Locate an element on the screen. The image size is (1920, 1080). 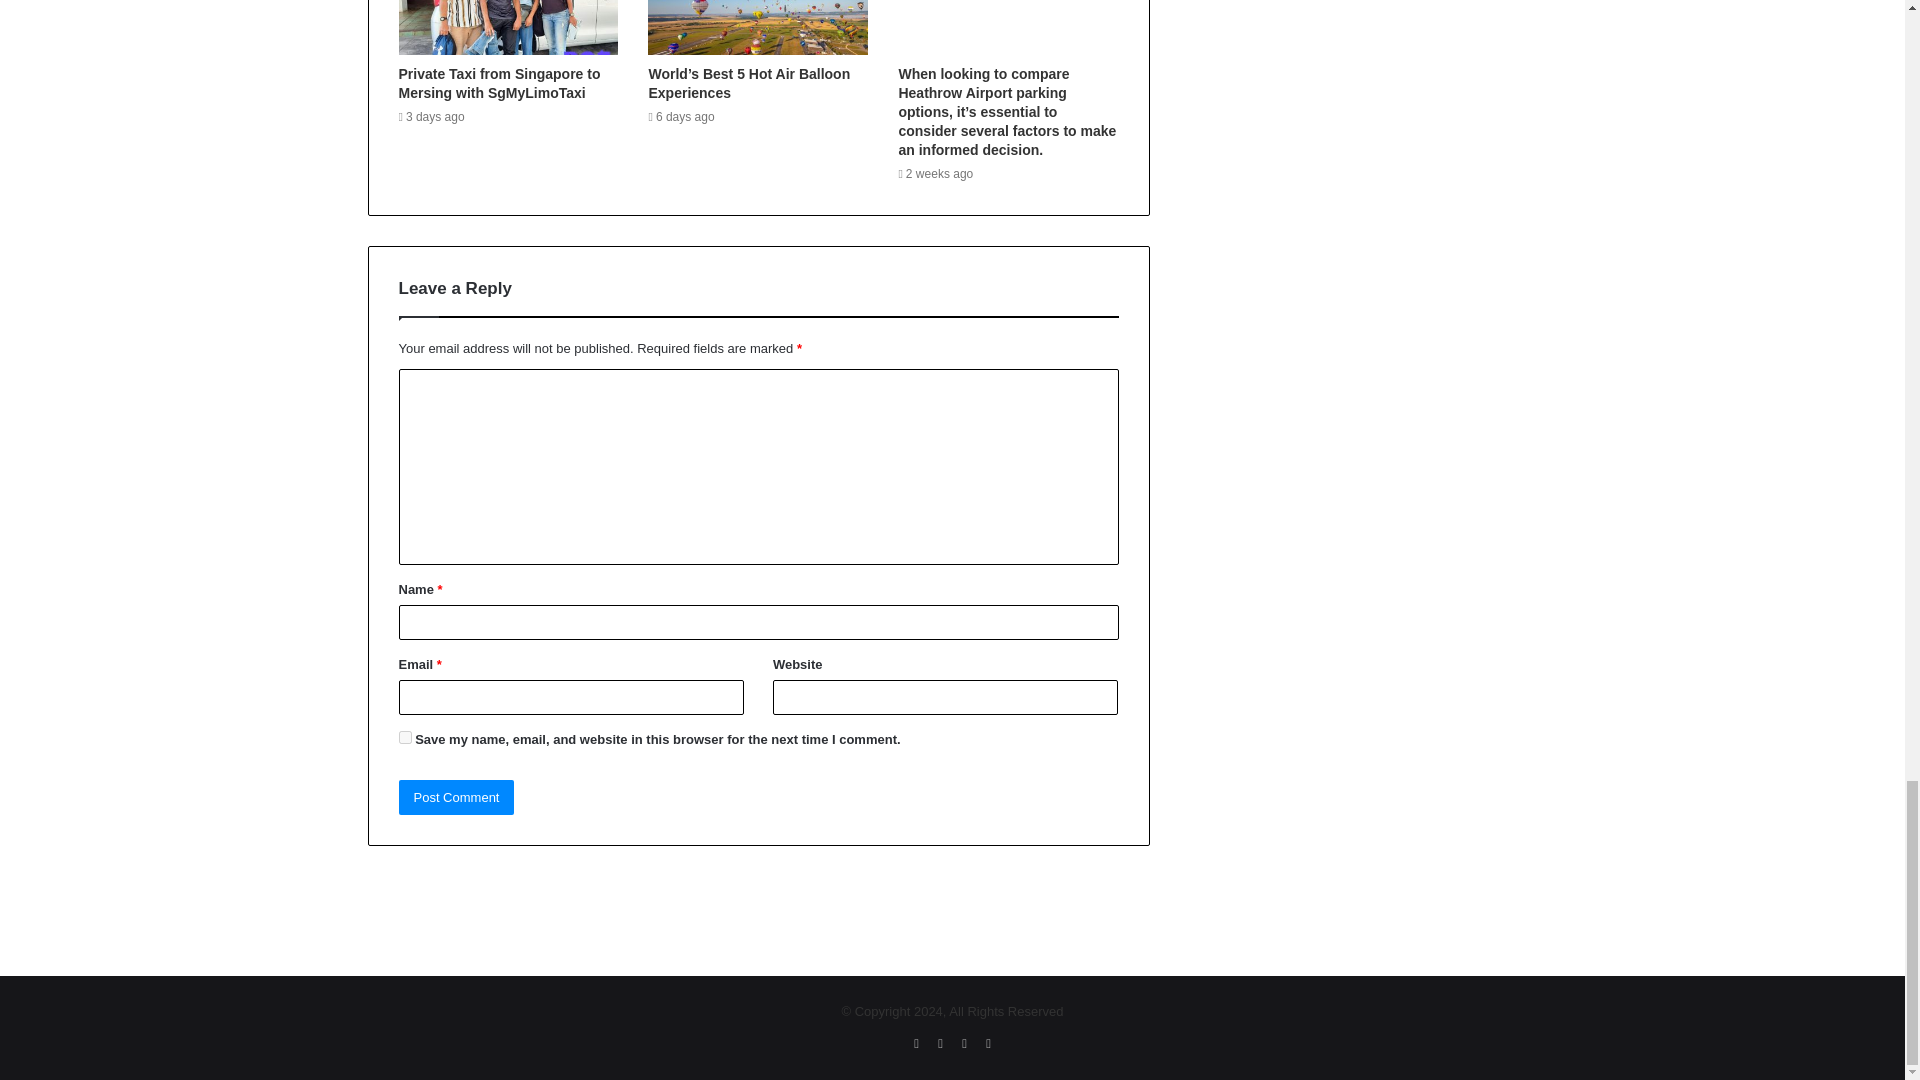
yes is located at coordinates (404, 738).